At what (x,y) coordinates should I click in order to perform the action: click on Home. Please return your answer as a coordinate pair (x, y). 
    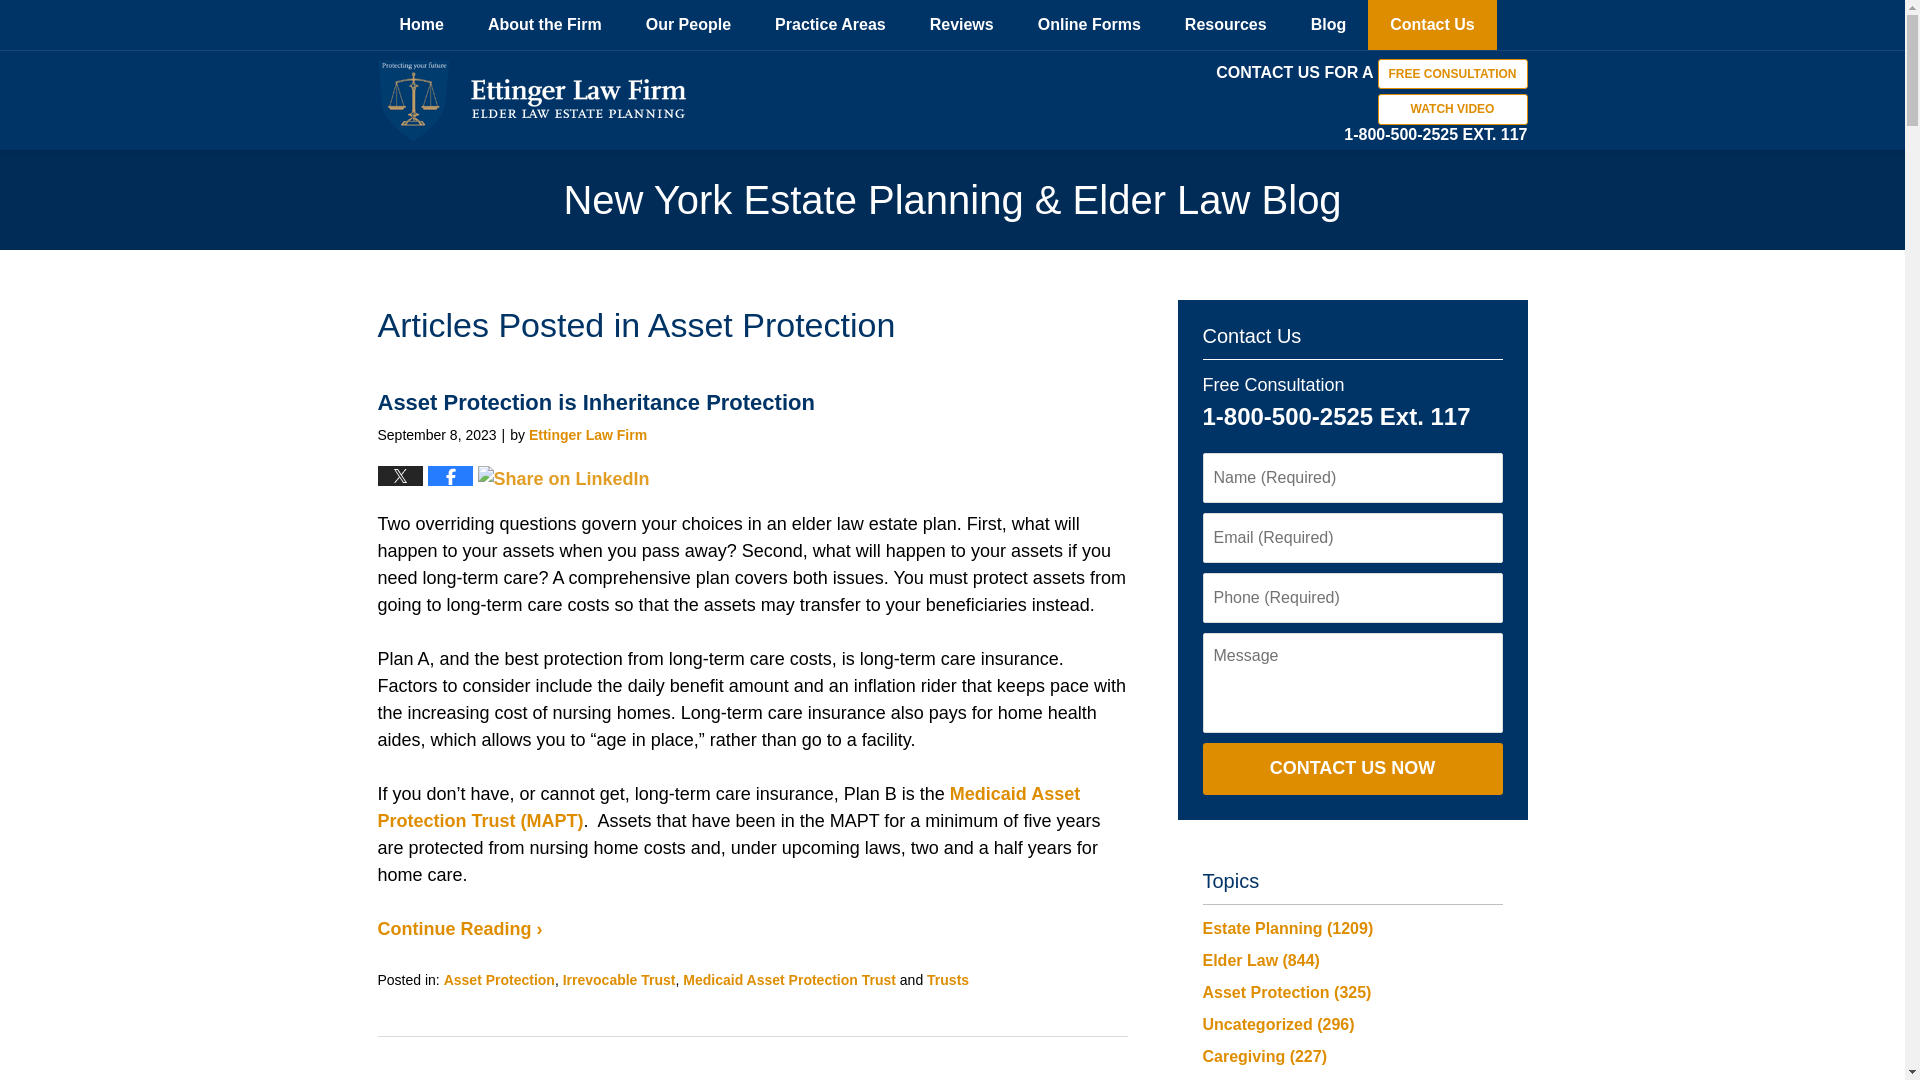
    Looking at the image, I should click on (422, 24).